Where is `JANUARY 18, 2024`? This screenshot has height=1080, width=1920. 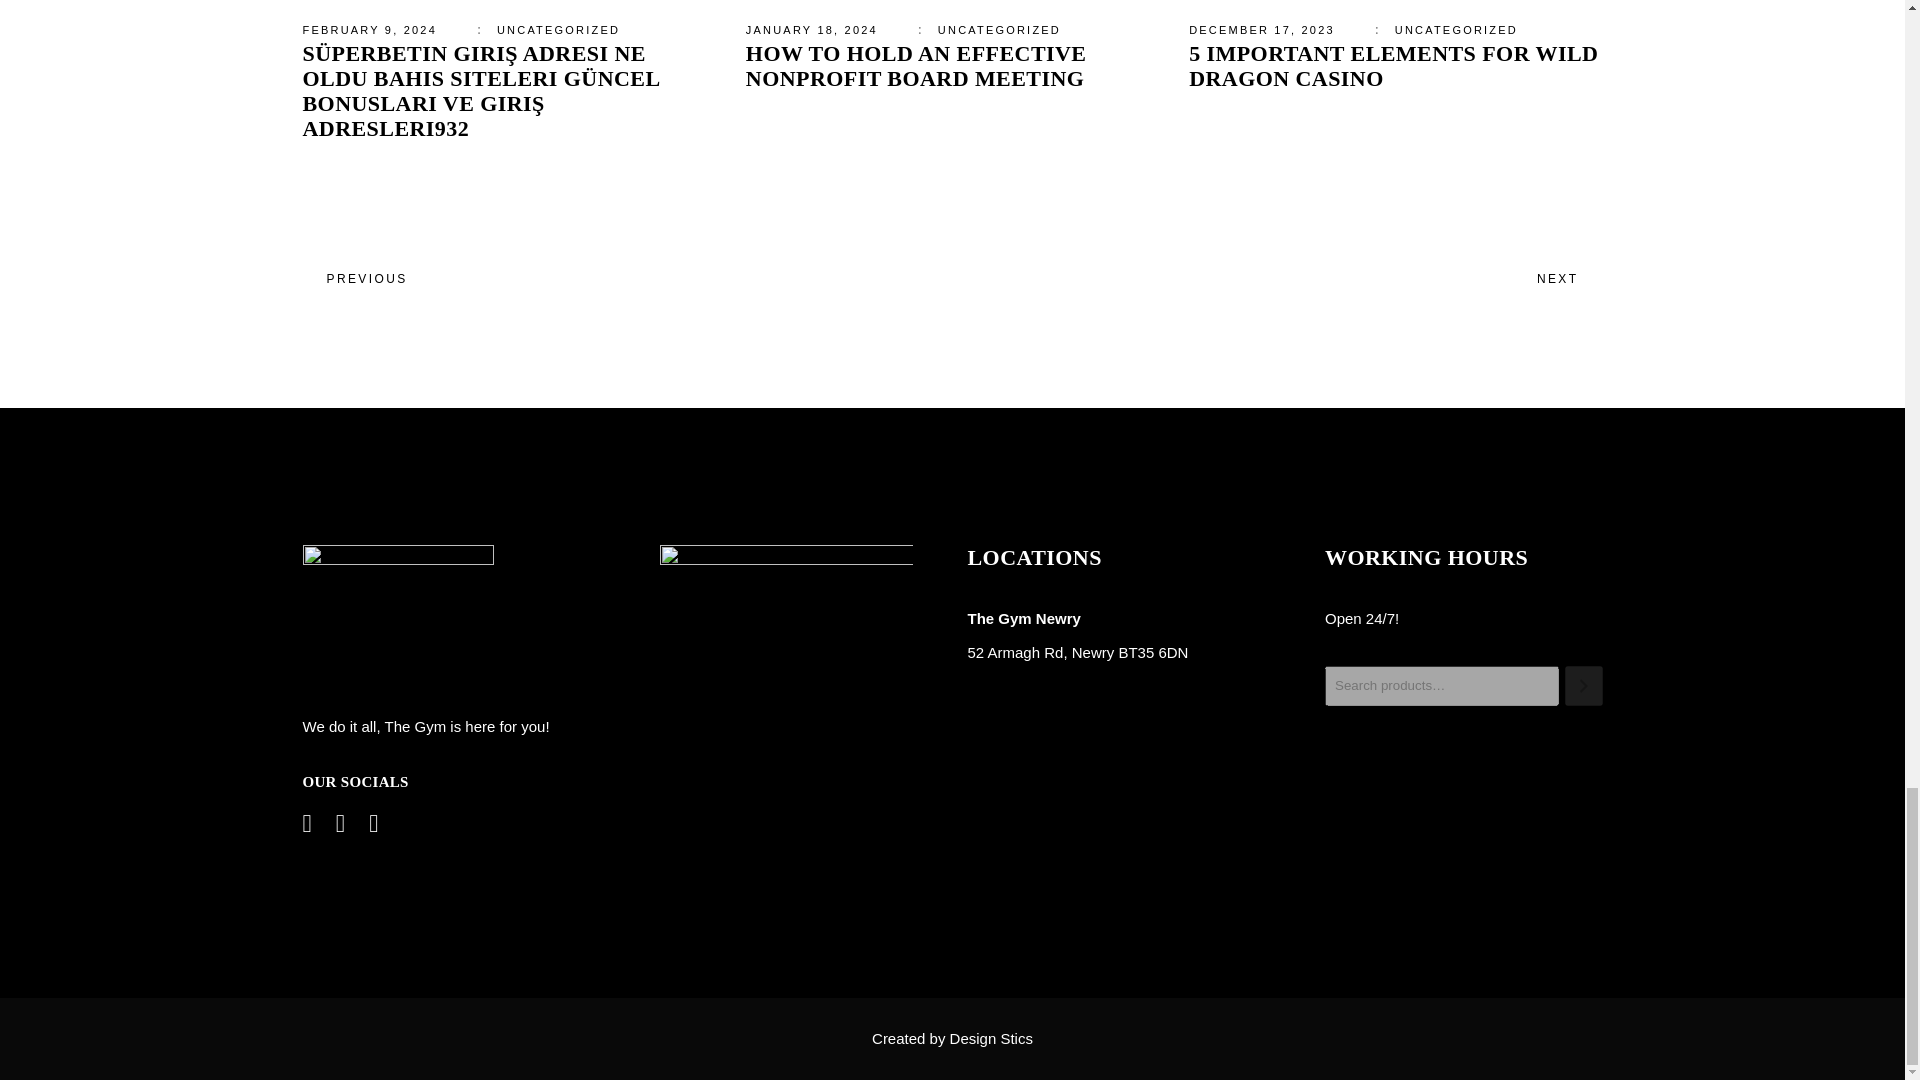 JANUARY 18, 2024 is located at coordinates (812, 29).